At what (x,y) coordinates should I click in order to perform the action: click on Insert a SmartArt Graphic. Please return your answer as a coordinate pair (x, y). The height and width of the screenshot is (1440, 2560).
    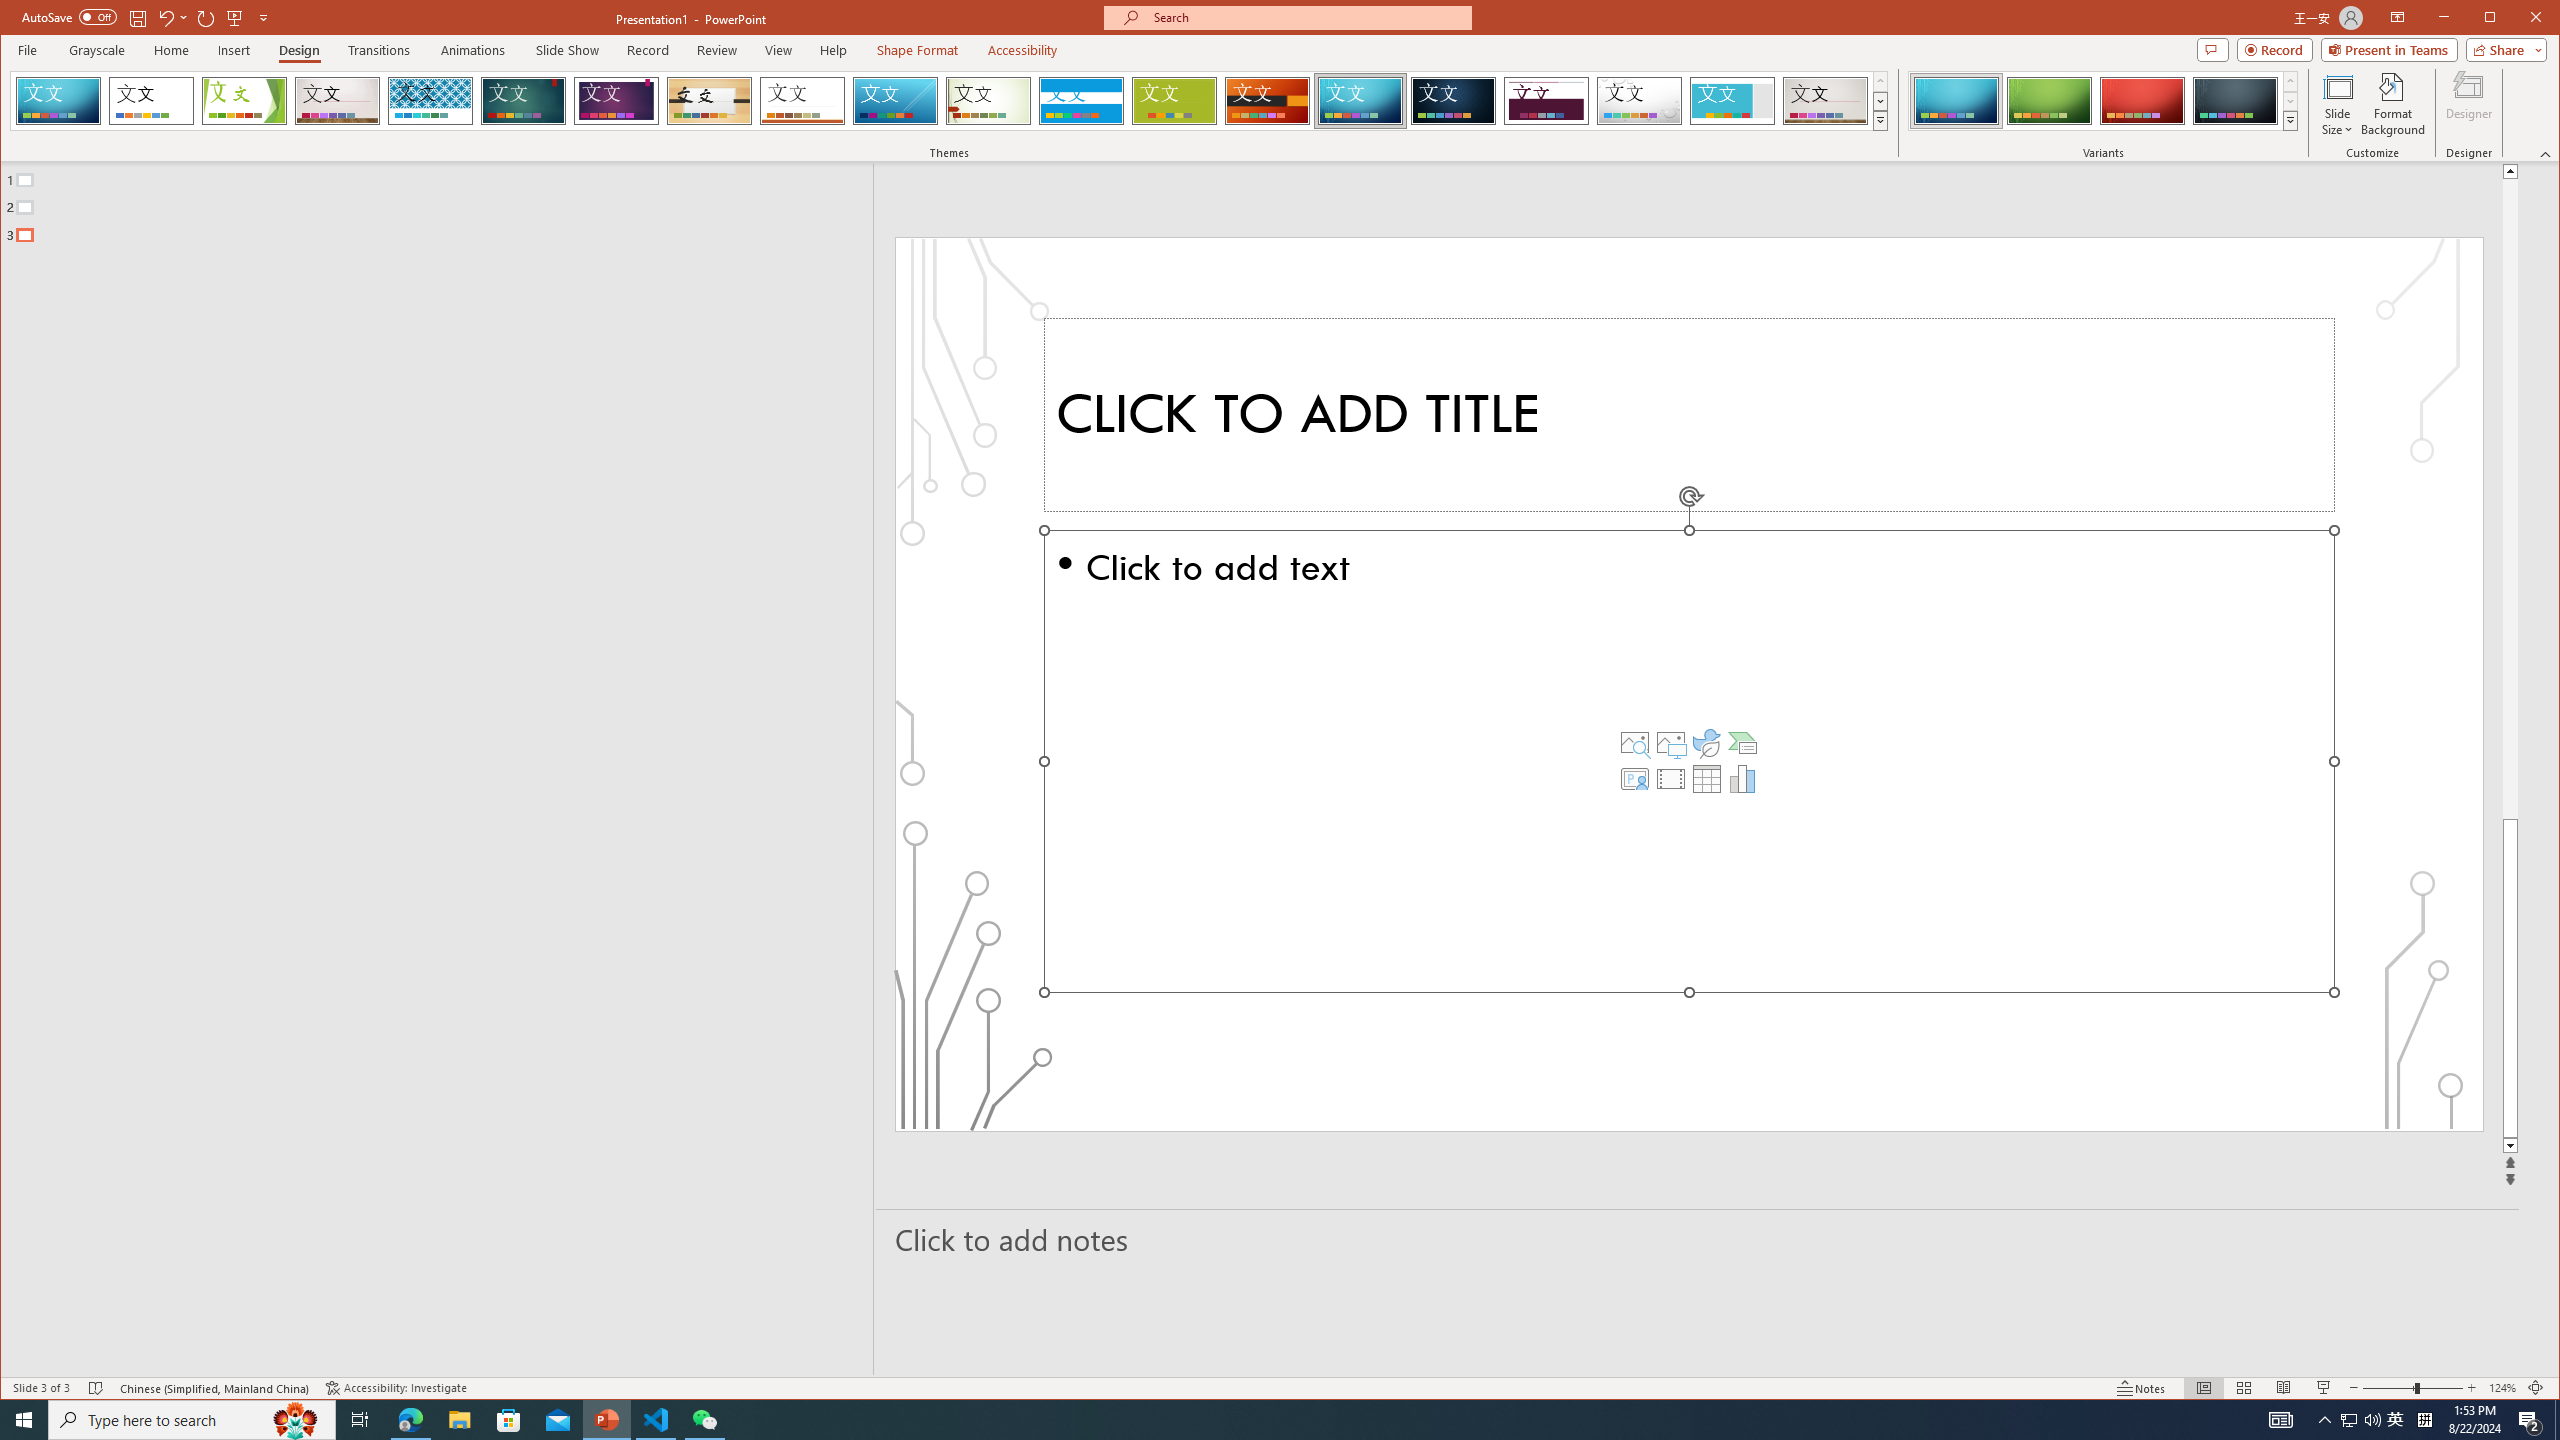
    Looking at the image, I should click on (1743, 742).